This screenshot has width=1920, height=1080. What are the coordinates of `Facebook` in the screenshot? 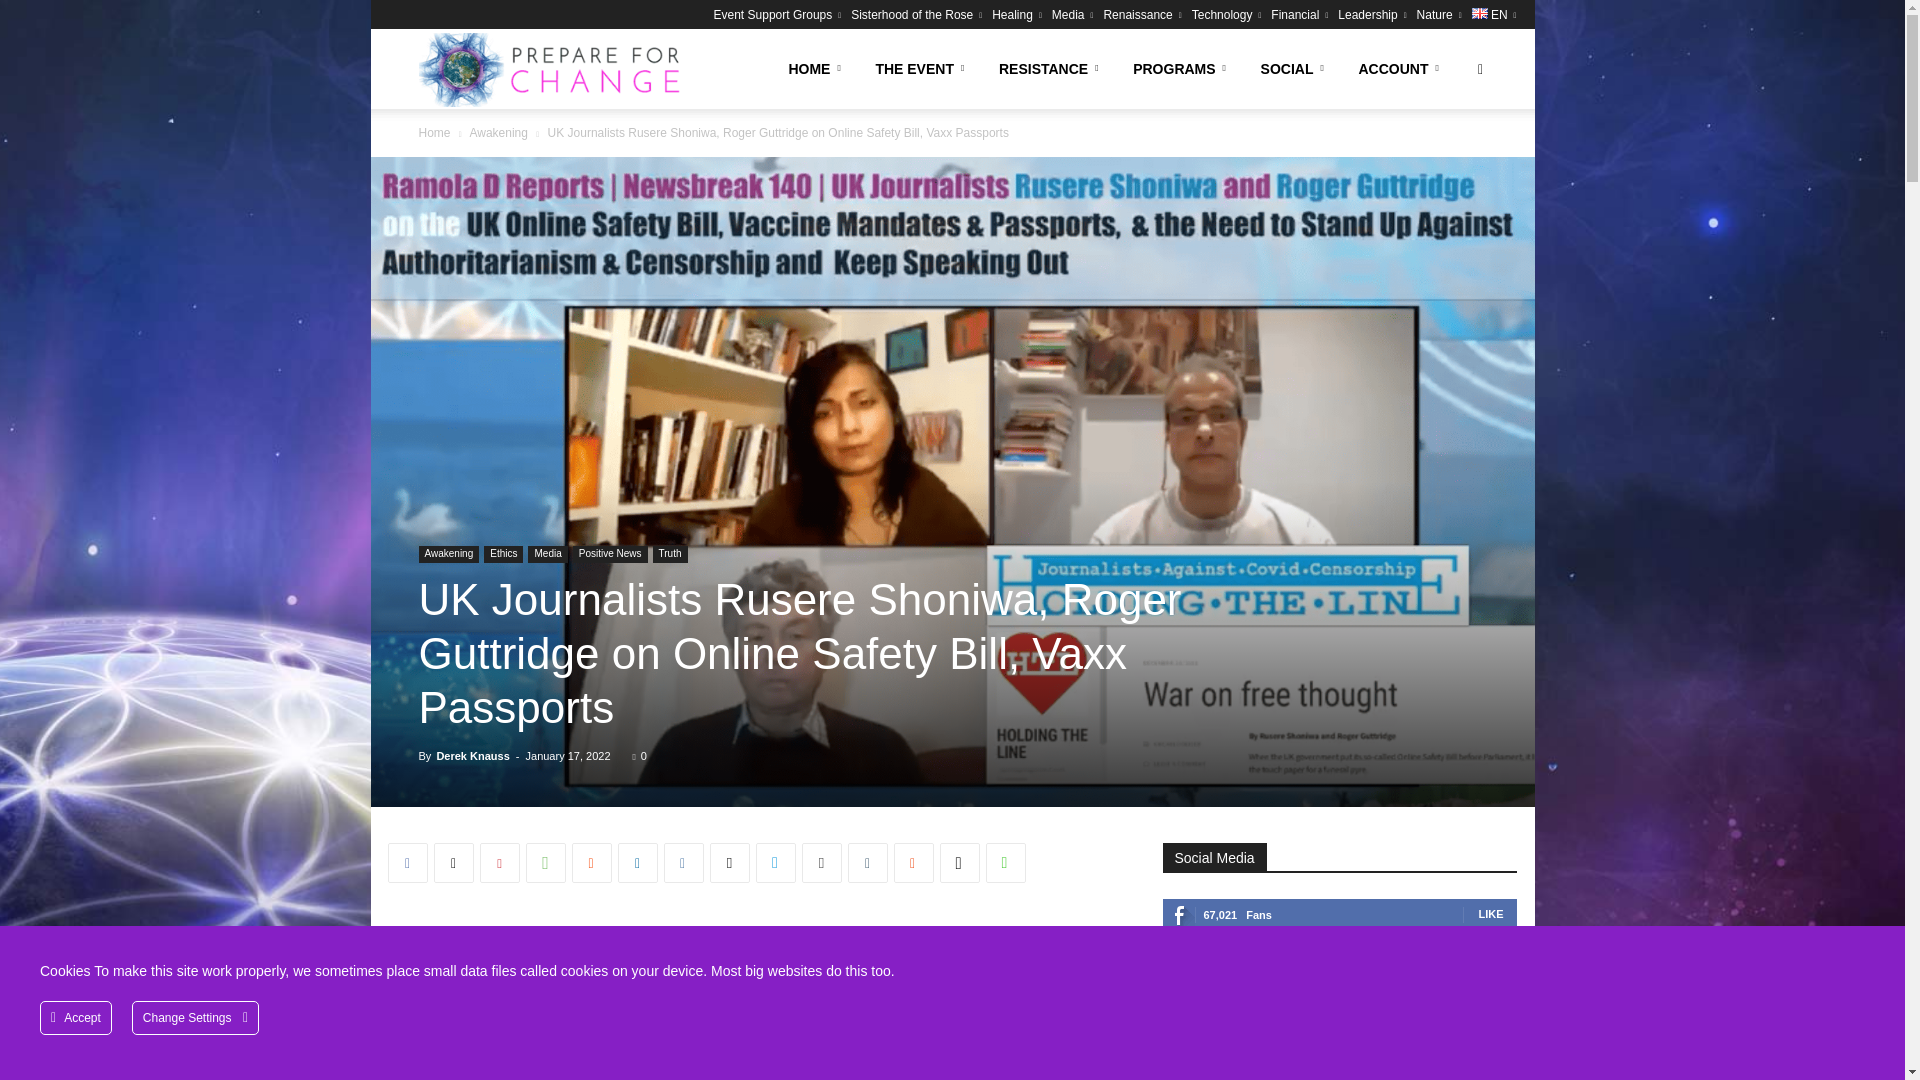 It's located at (408, 863).